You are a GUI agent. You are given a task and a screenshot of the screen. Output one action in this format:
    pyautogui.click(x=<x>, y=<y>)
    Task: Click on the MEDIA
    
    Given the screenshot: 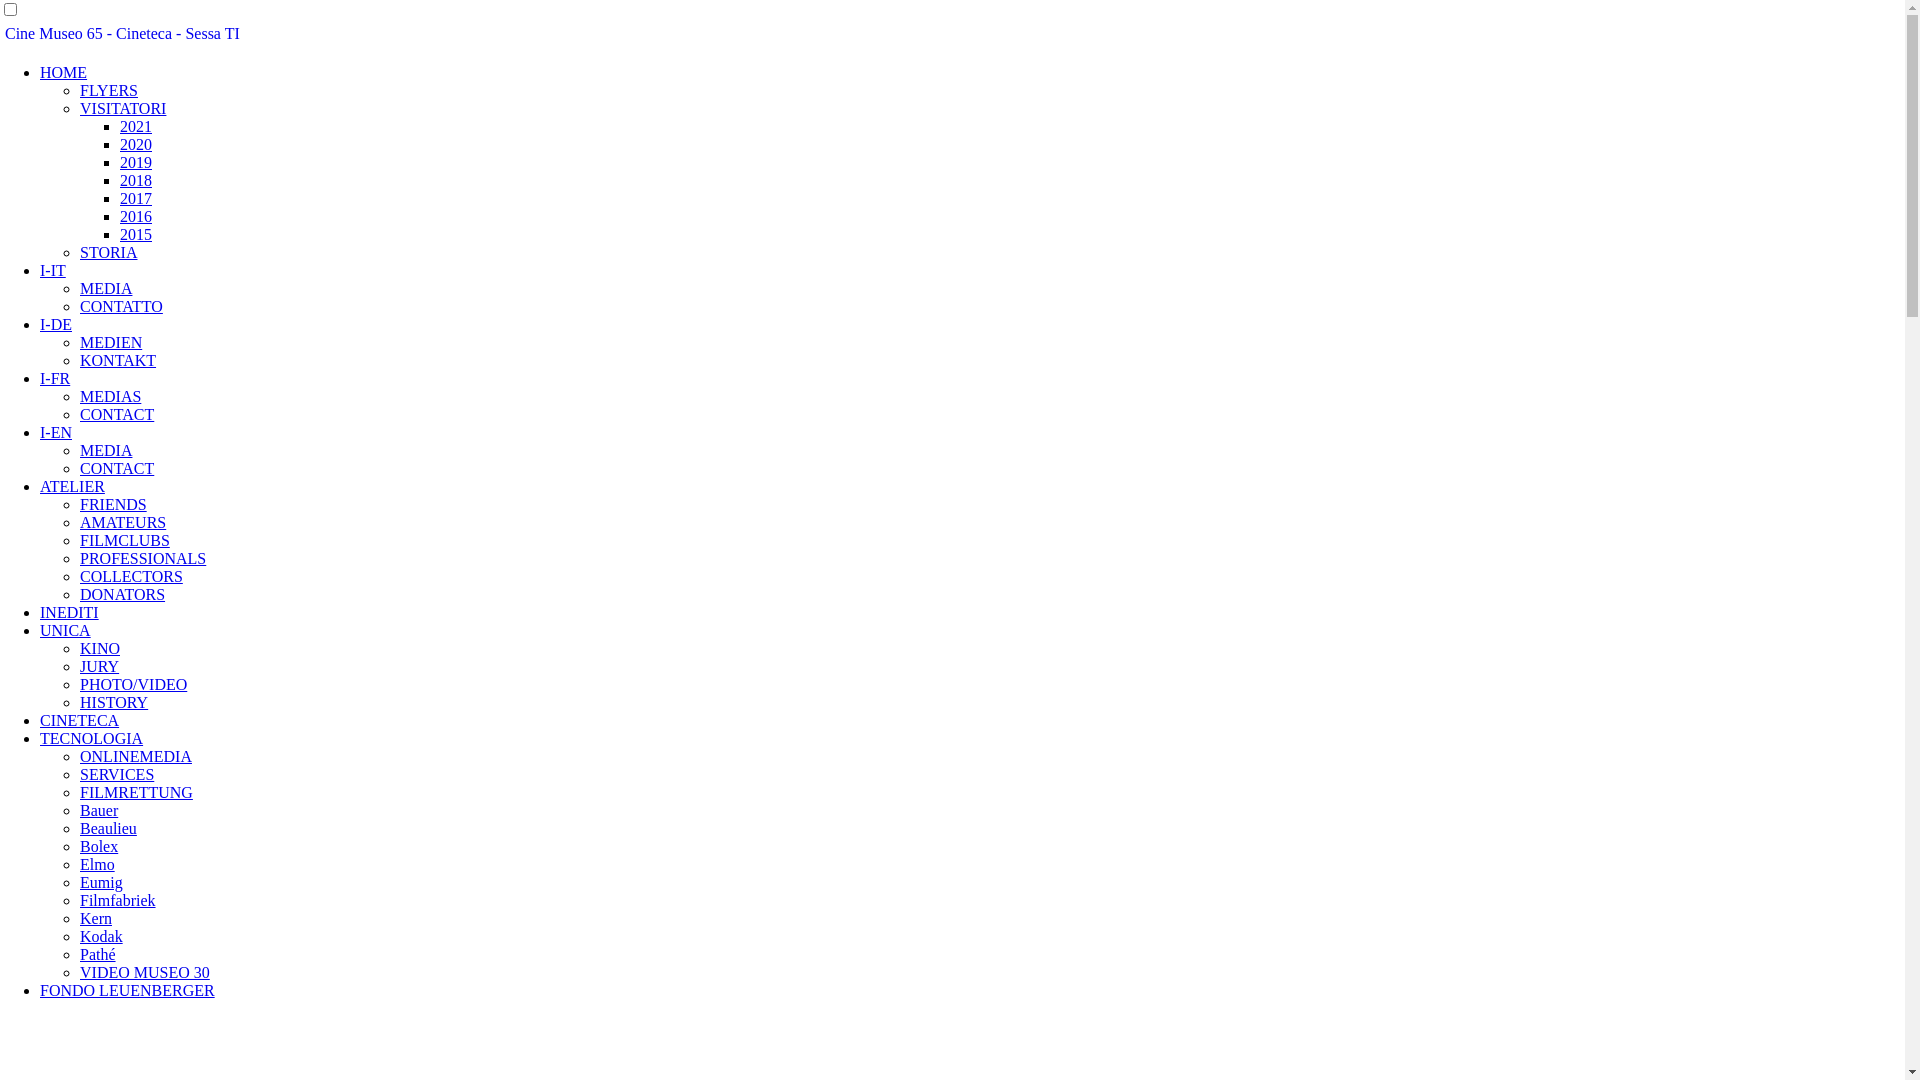 What is the action you would take?
    pyautogui.click(x=106, y=450)
    